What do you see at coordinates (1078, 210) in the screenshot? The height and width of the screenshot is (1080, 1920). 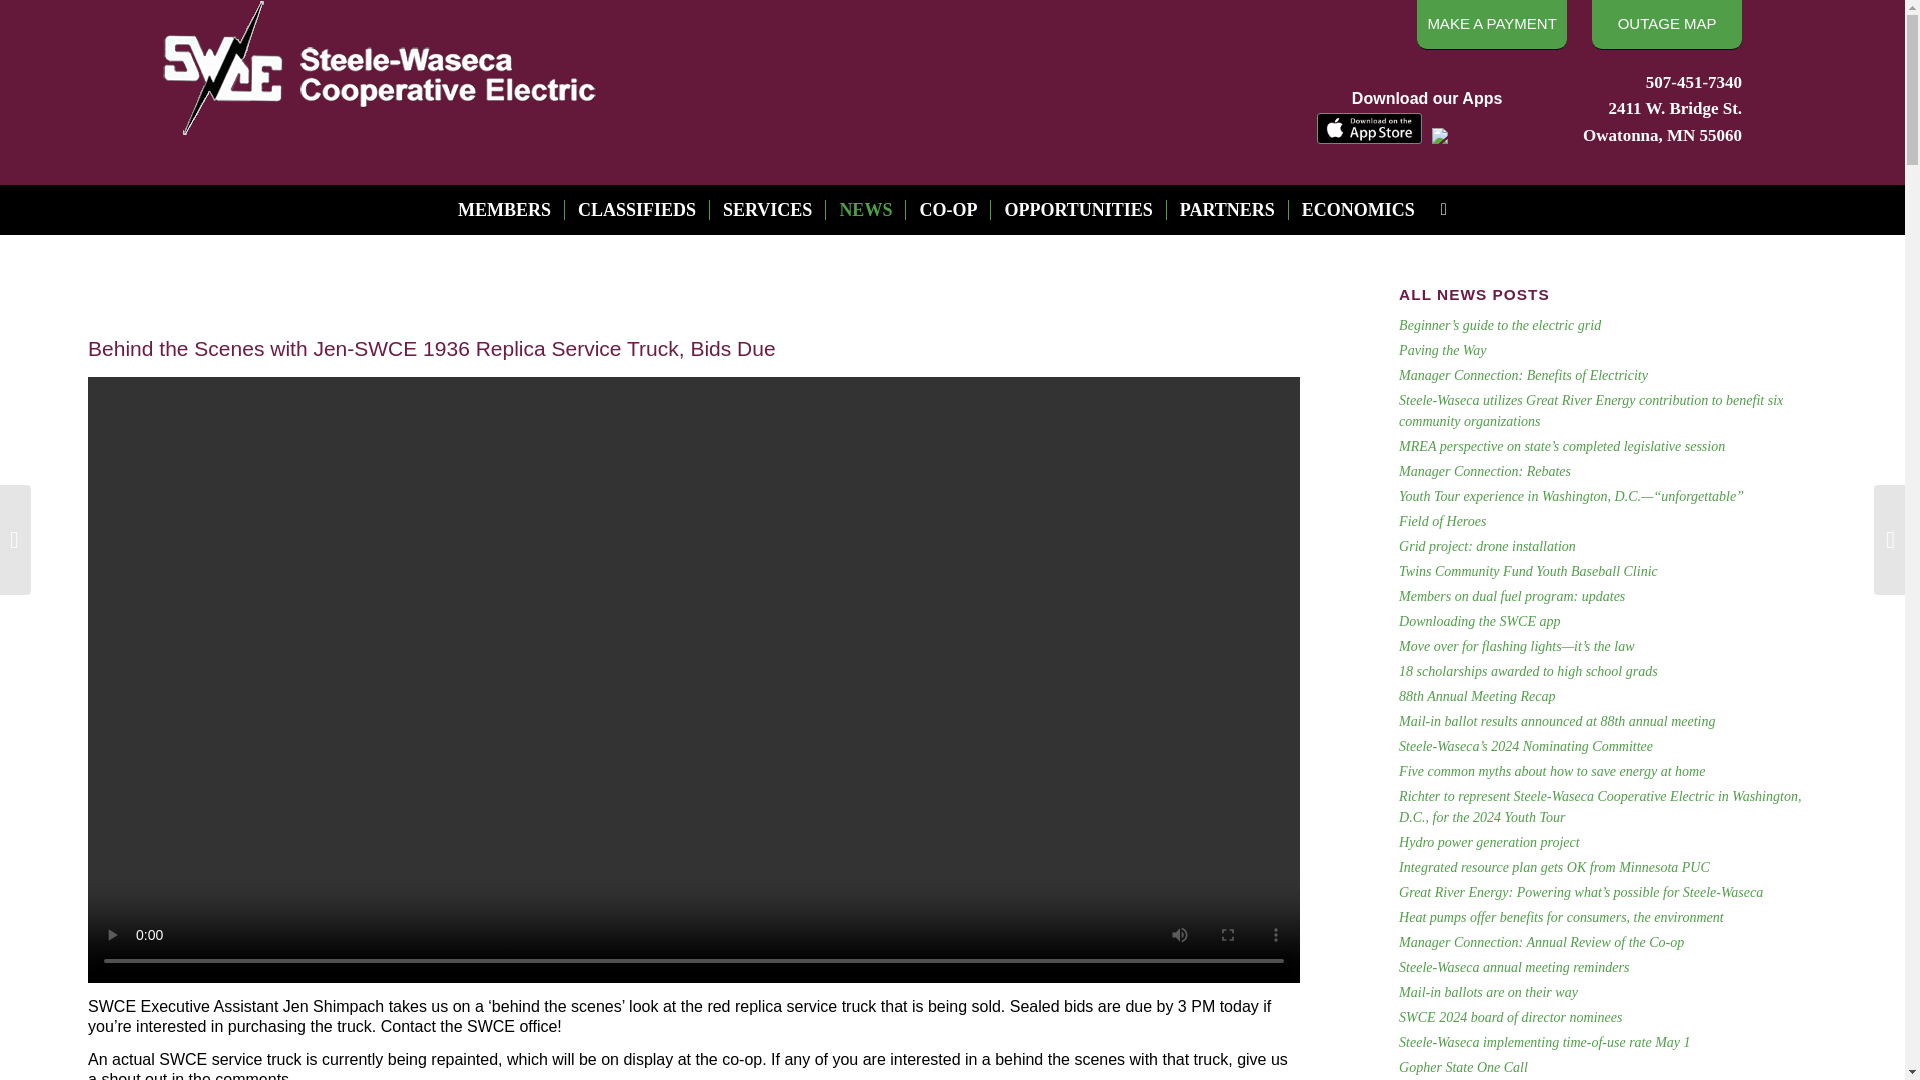 I see `OPPORTUNITIES` at bounding box center [1078, 210].